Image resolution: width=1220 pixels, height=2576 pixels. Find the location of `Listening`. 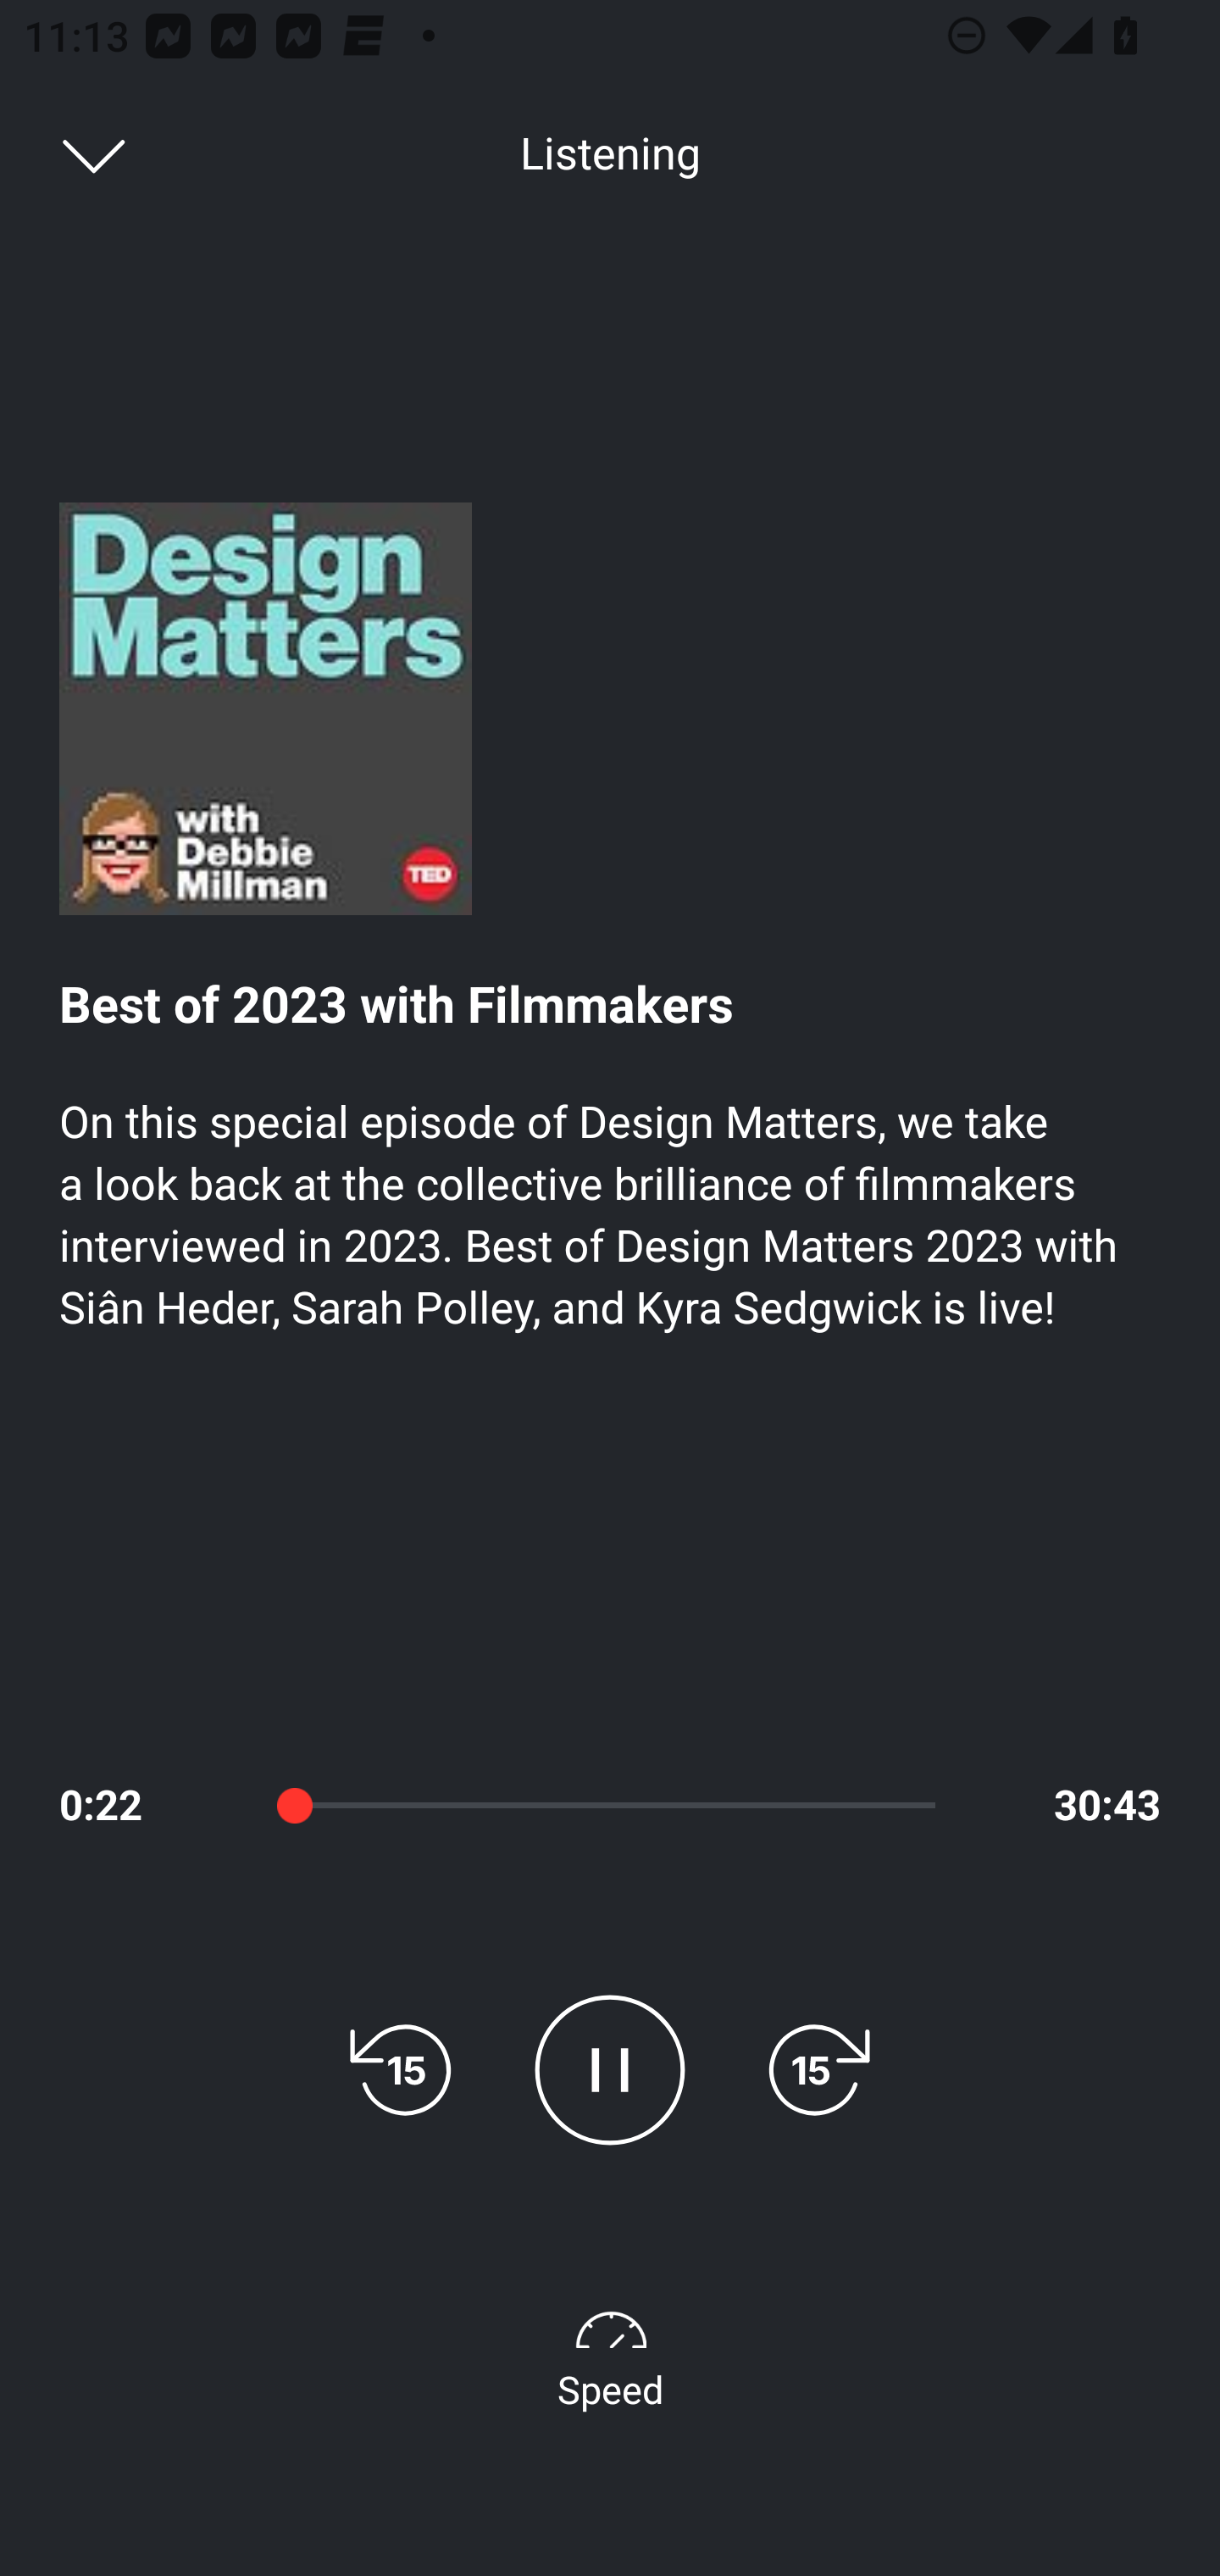

Listening is located at coordinates (610, 154).